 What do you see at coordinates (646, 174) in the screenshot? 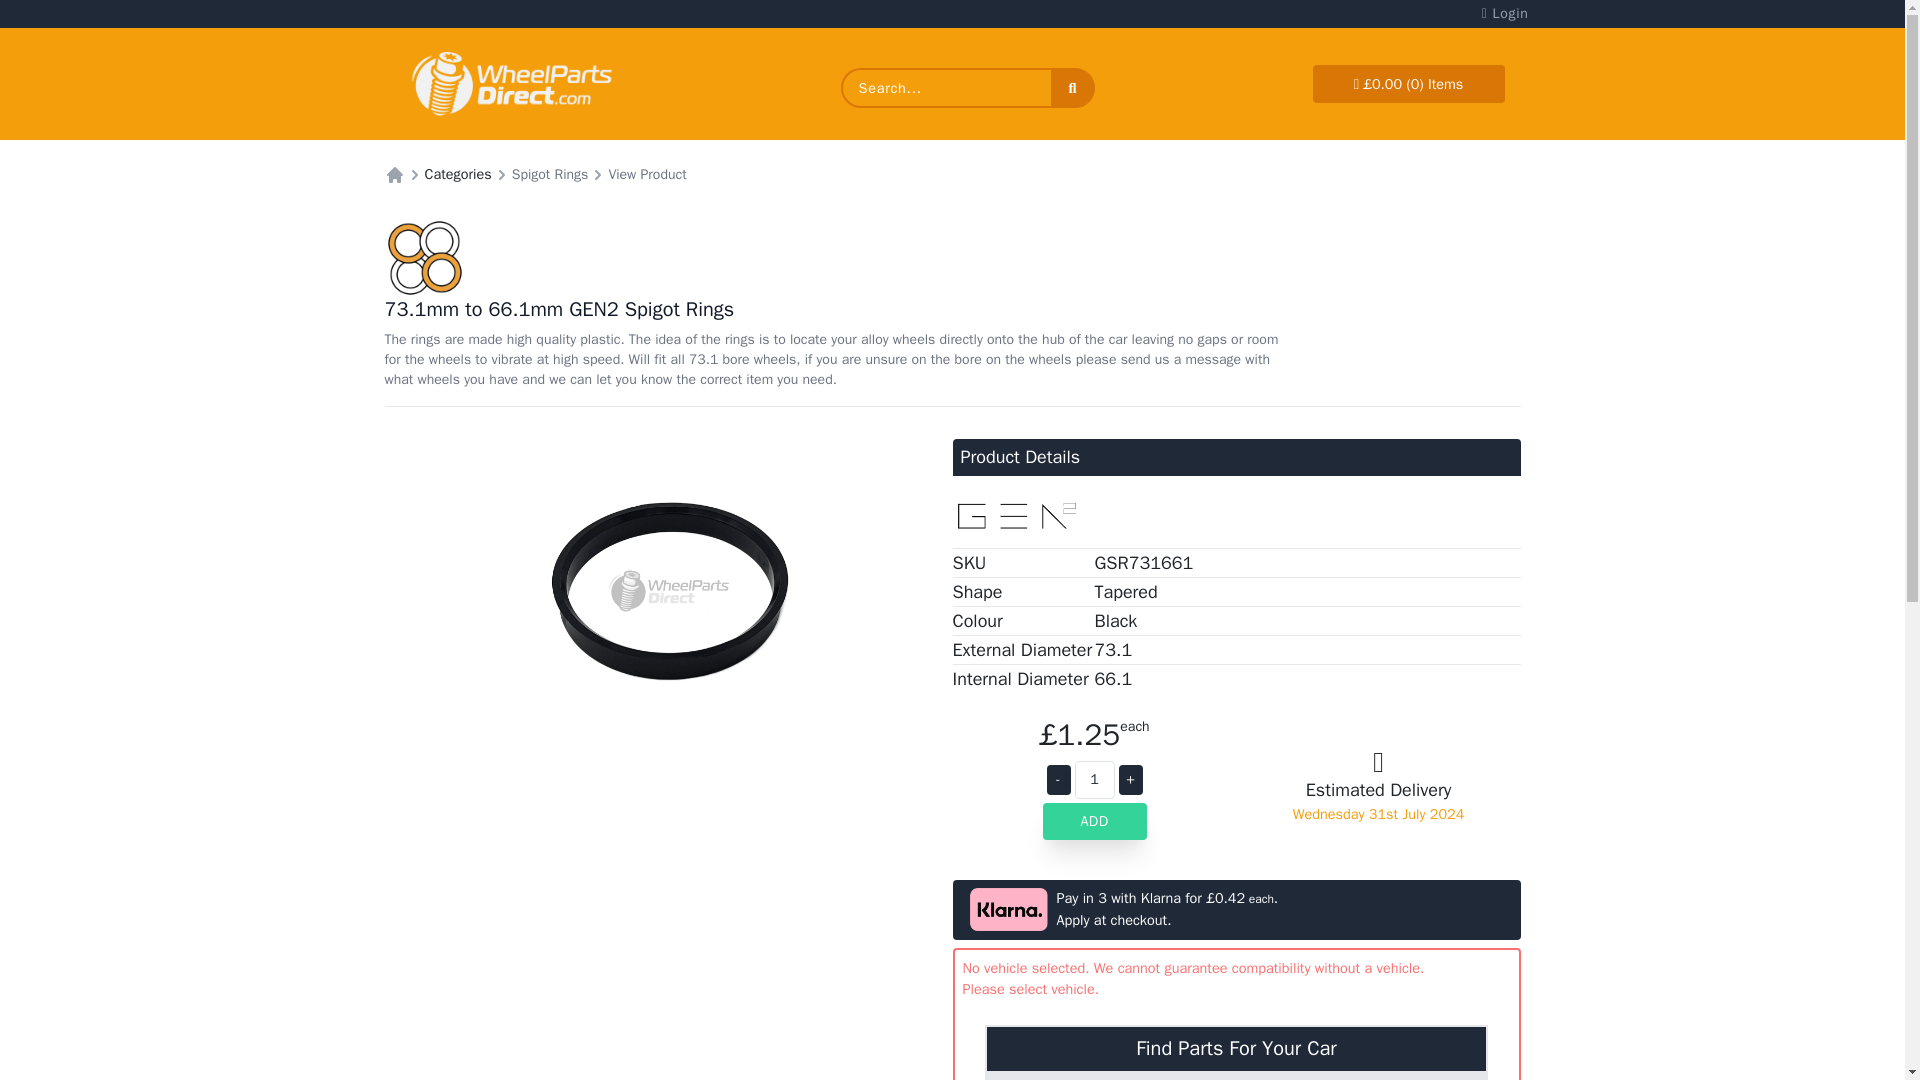
I see `View Product` at bounding box center [646, 174].